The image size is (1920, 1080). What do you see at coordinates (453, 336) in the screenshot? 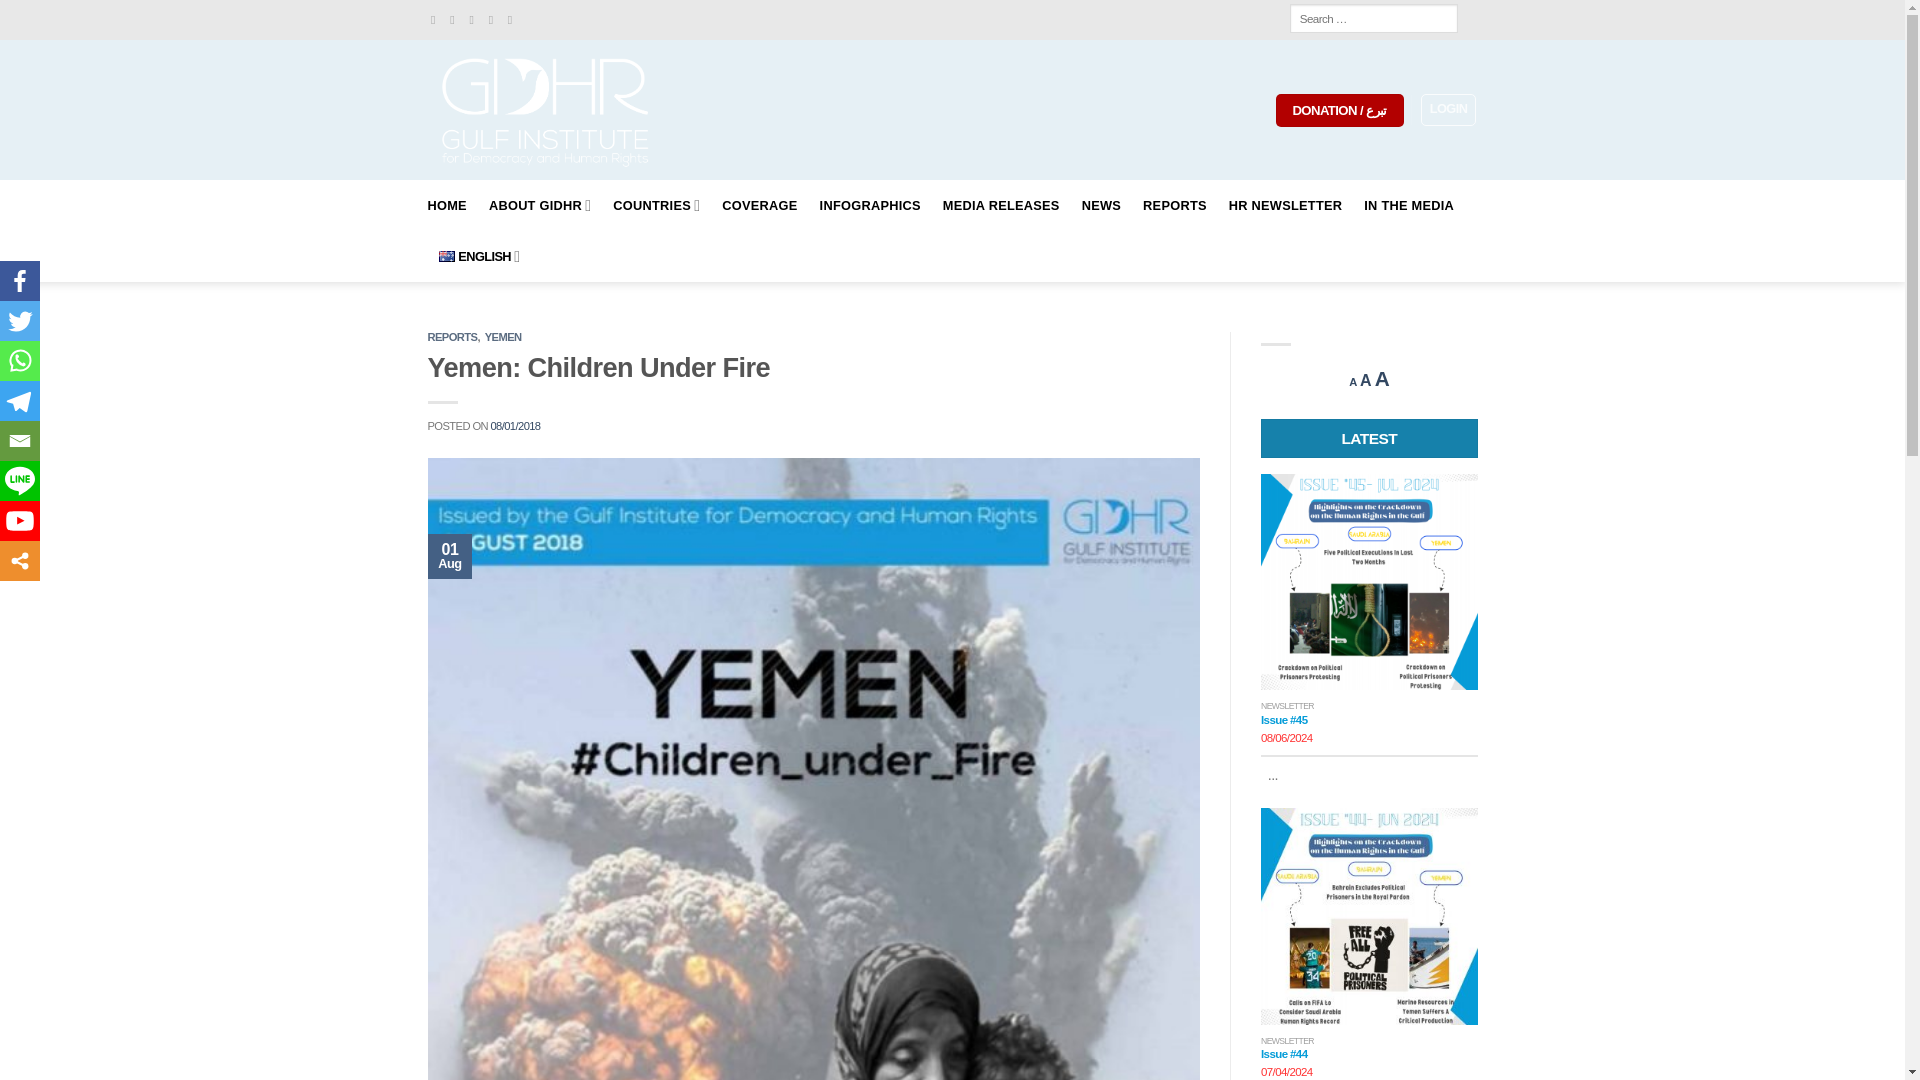
I see `REPORTS` at bounding box center [453, 336].